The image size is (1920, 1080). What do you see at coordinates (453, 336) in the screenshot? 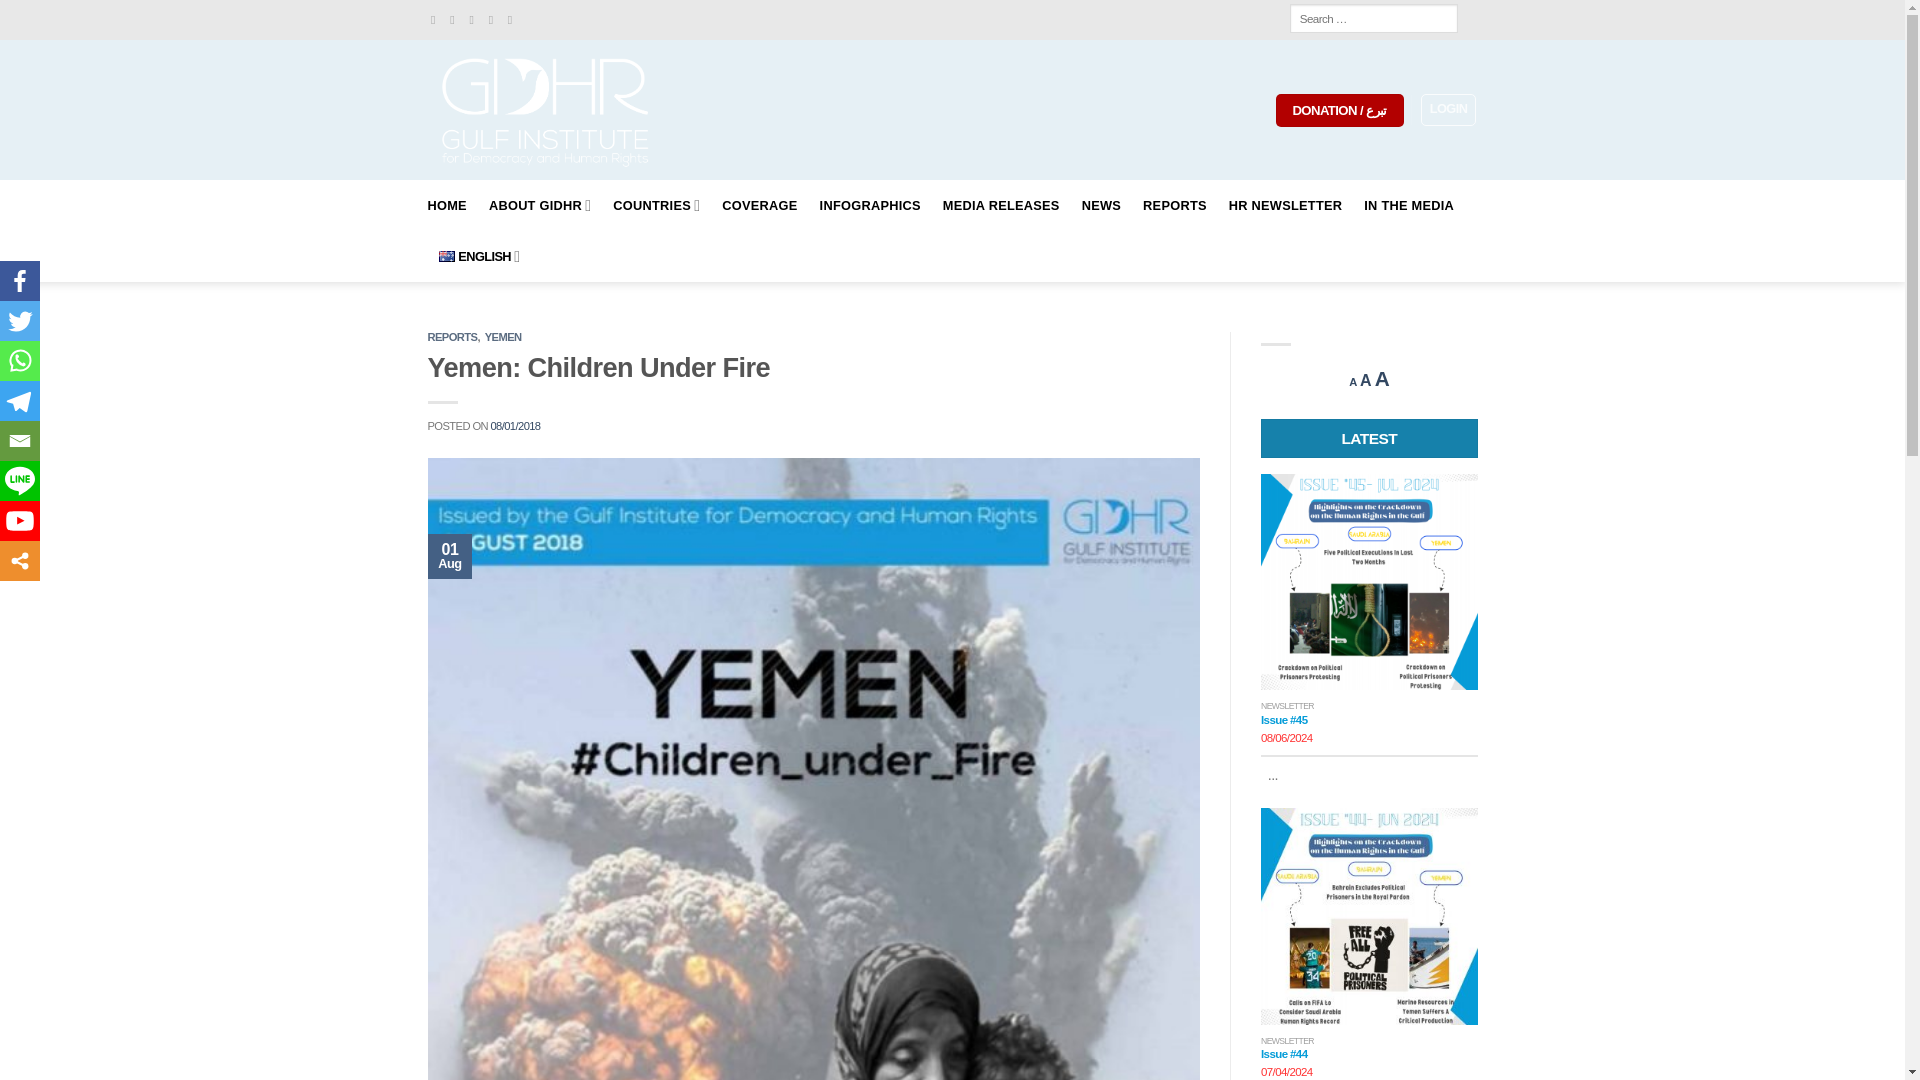
I see `REPORTS` at bounding box center [453, 336].